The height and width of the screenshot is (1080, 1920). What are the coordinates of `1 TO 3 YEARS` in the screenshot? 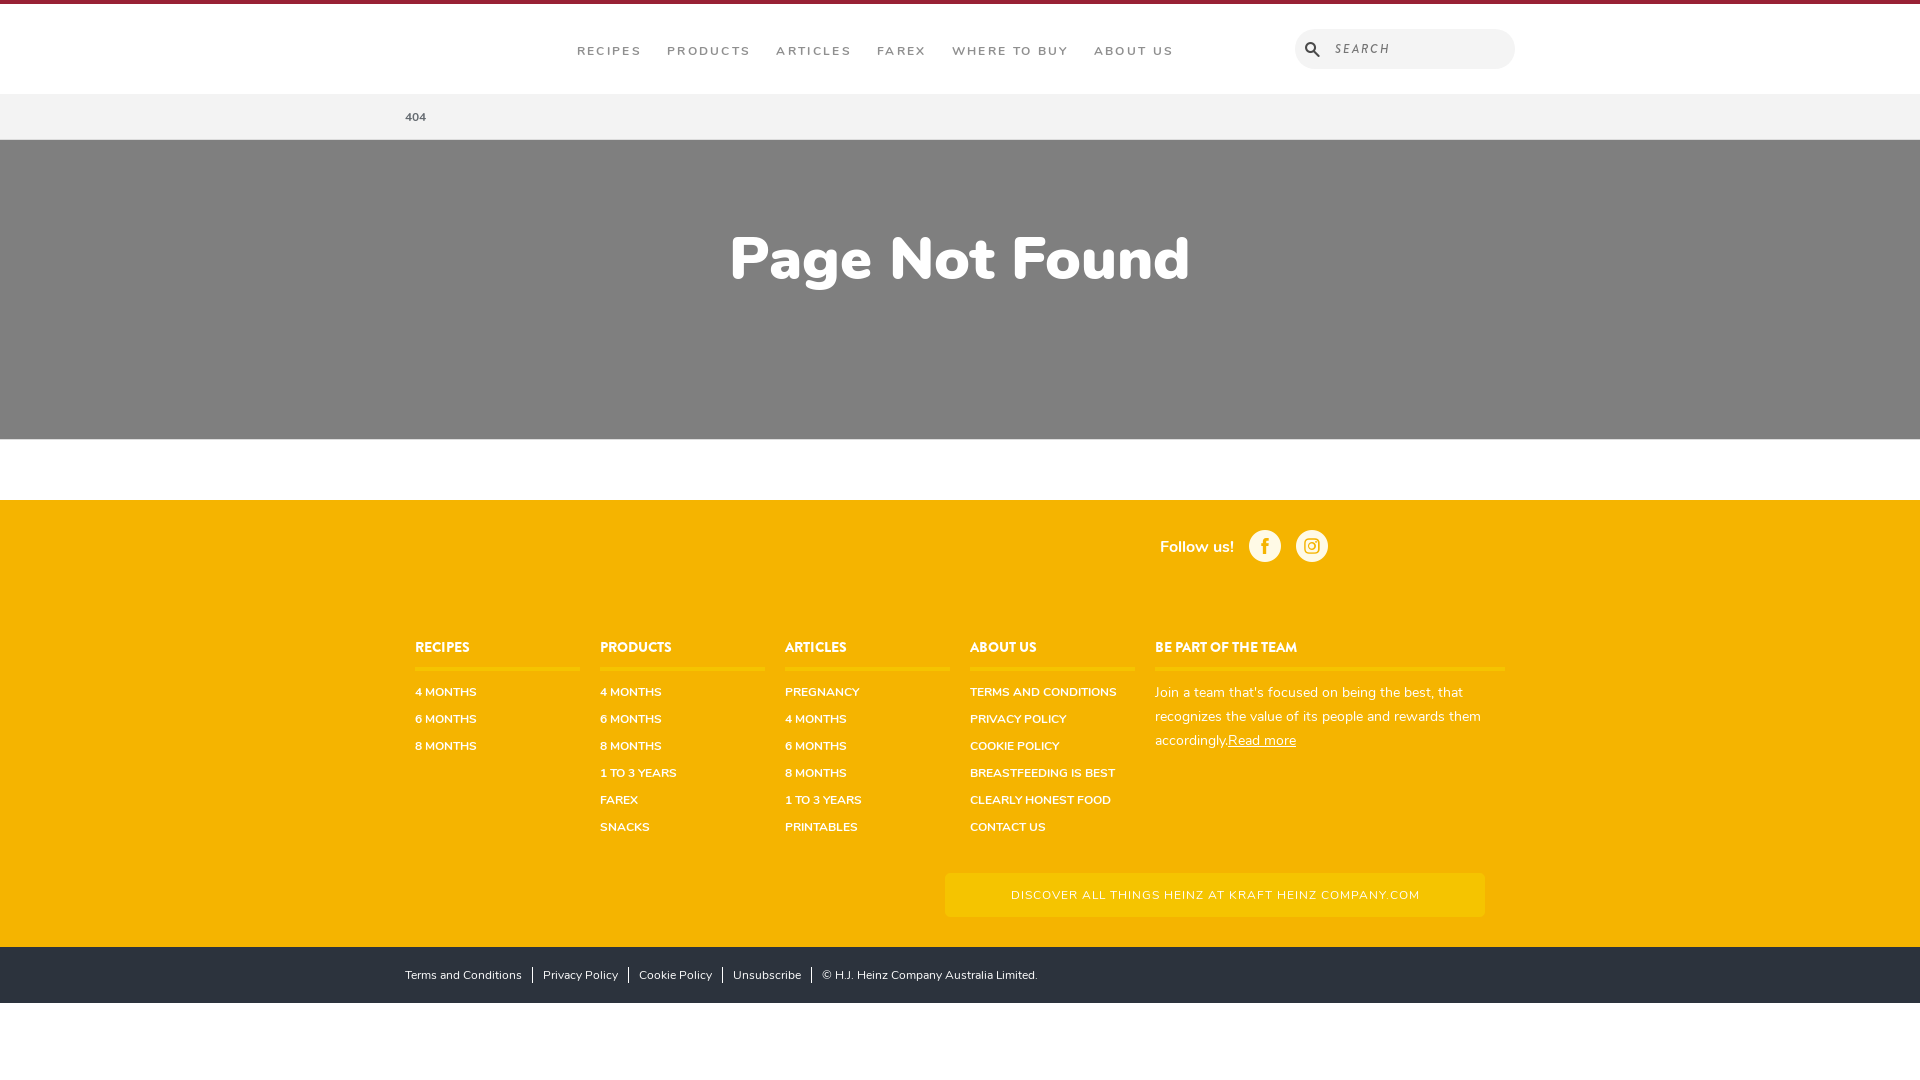 It's located at (638, 772).